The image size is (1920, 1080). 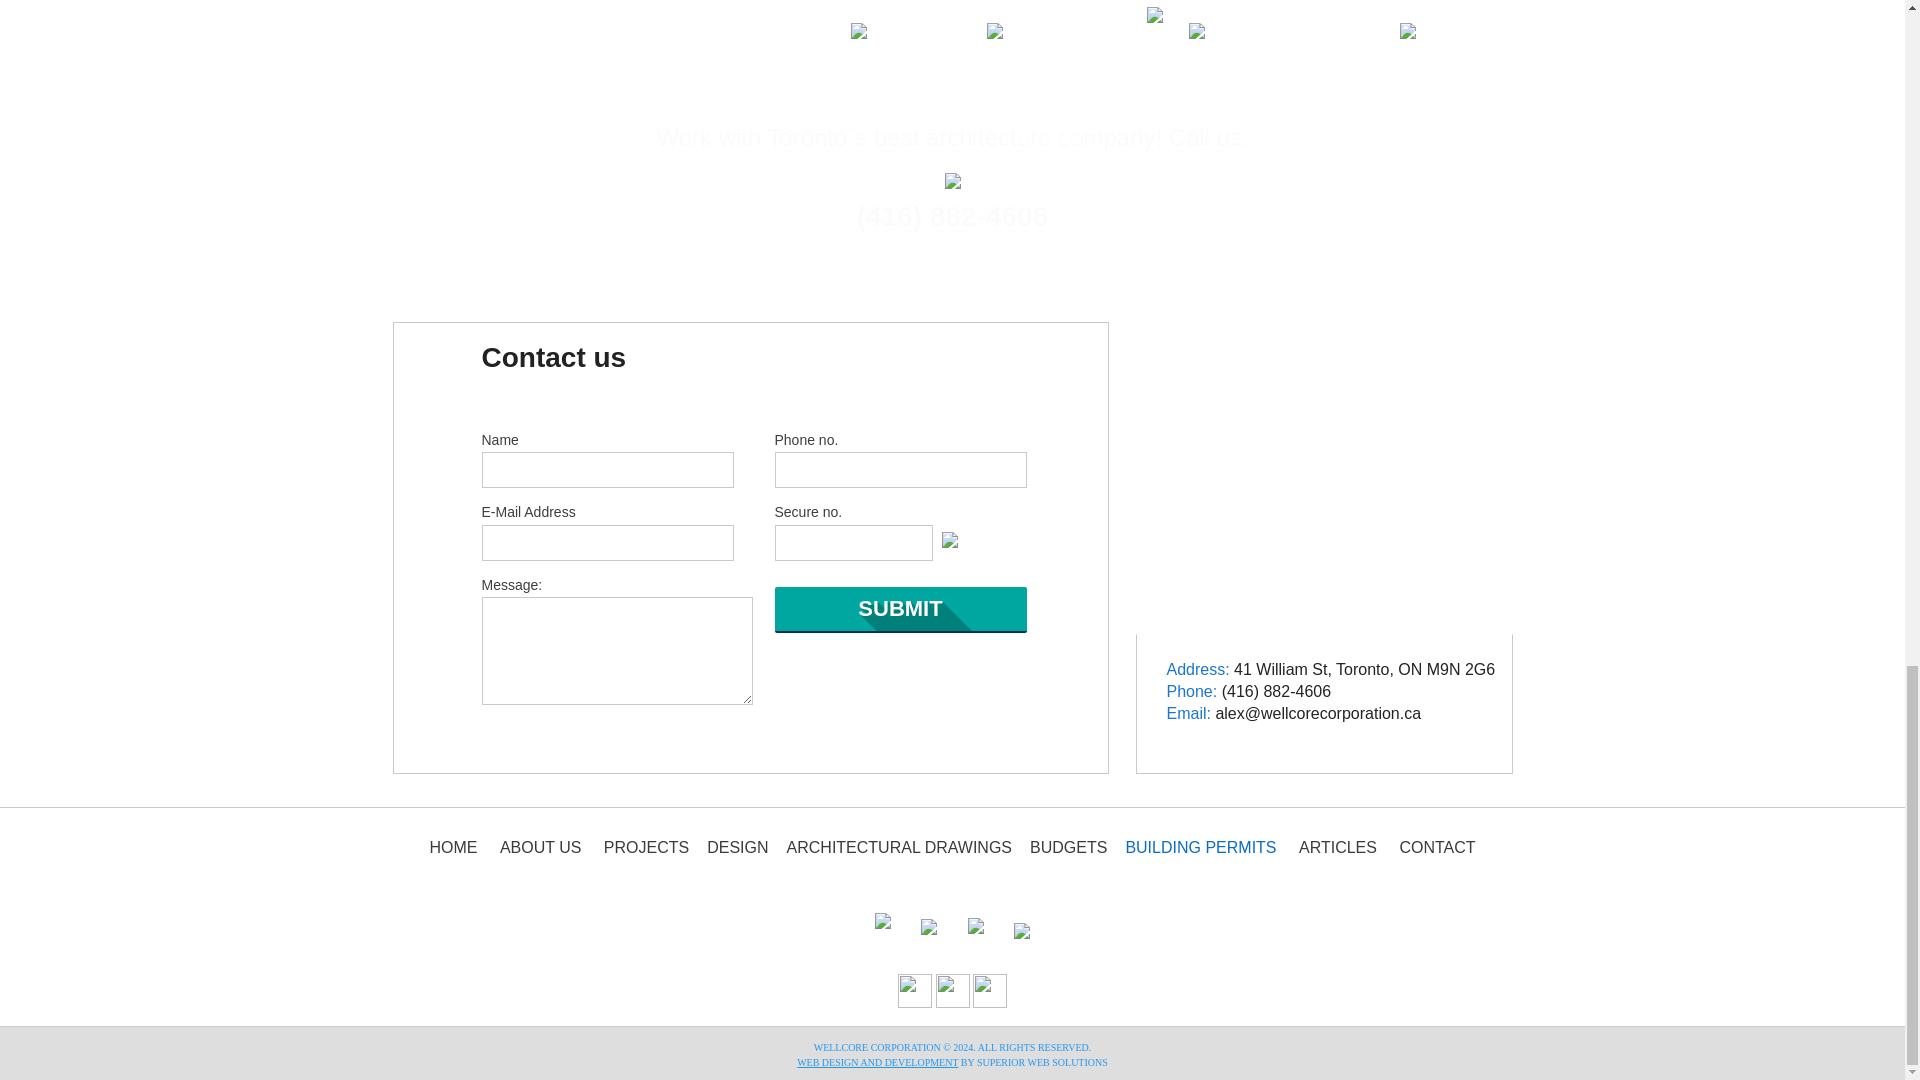 What do you see at coordinates (1246, 30) in the screenshot?
I see `PERMITS` at bounding box center [1246, 30].